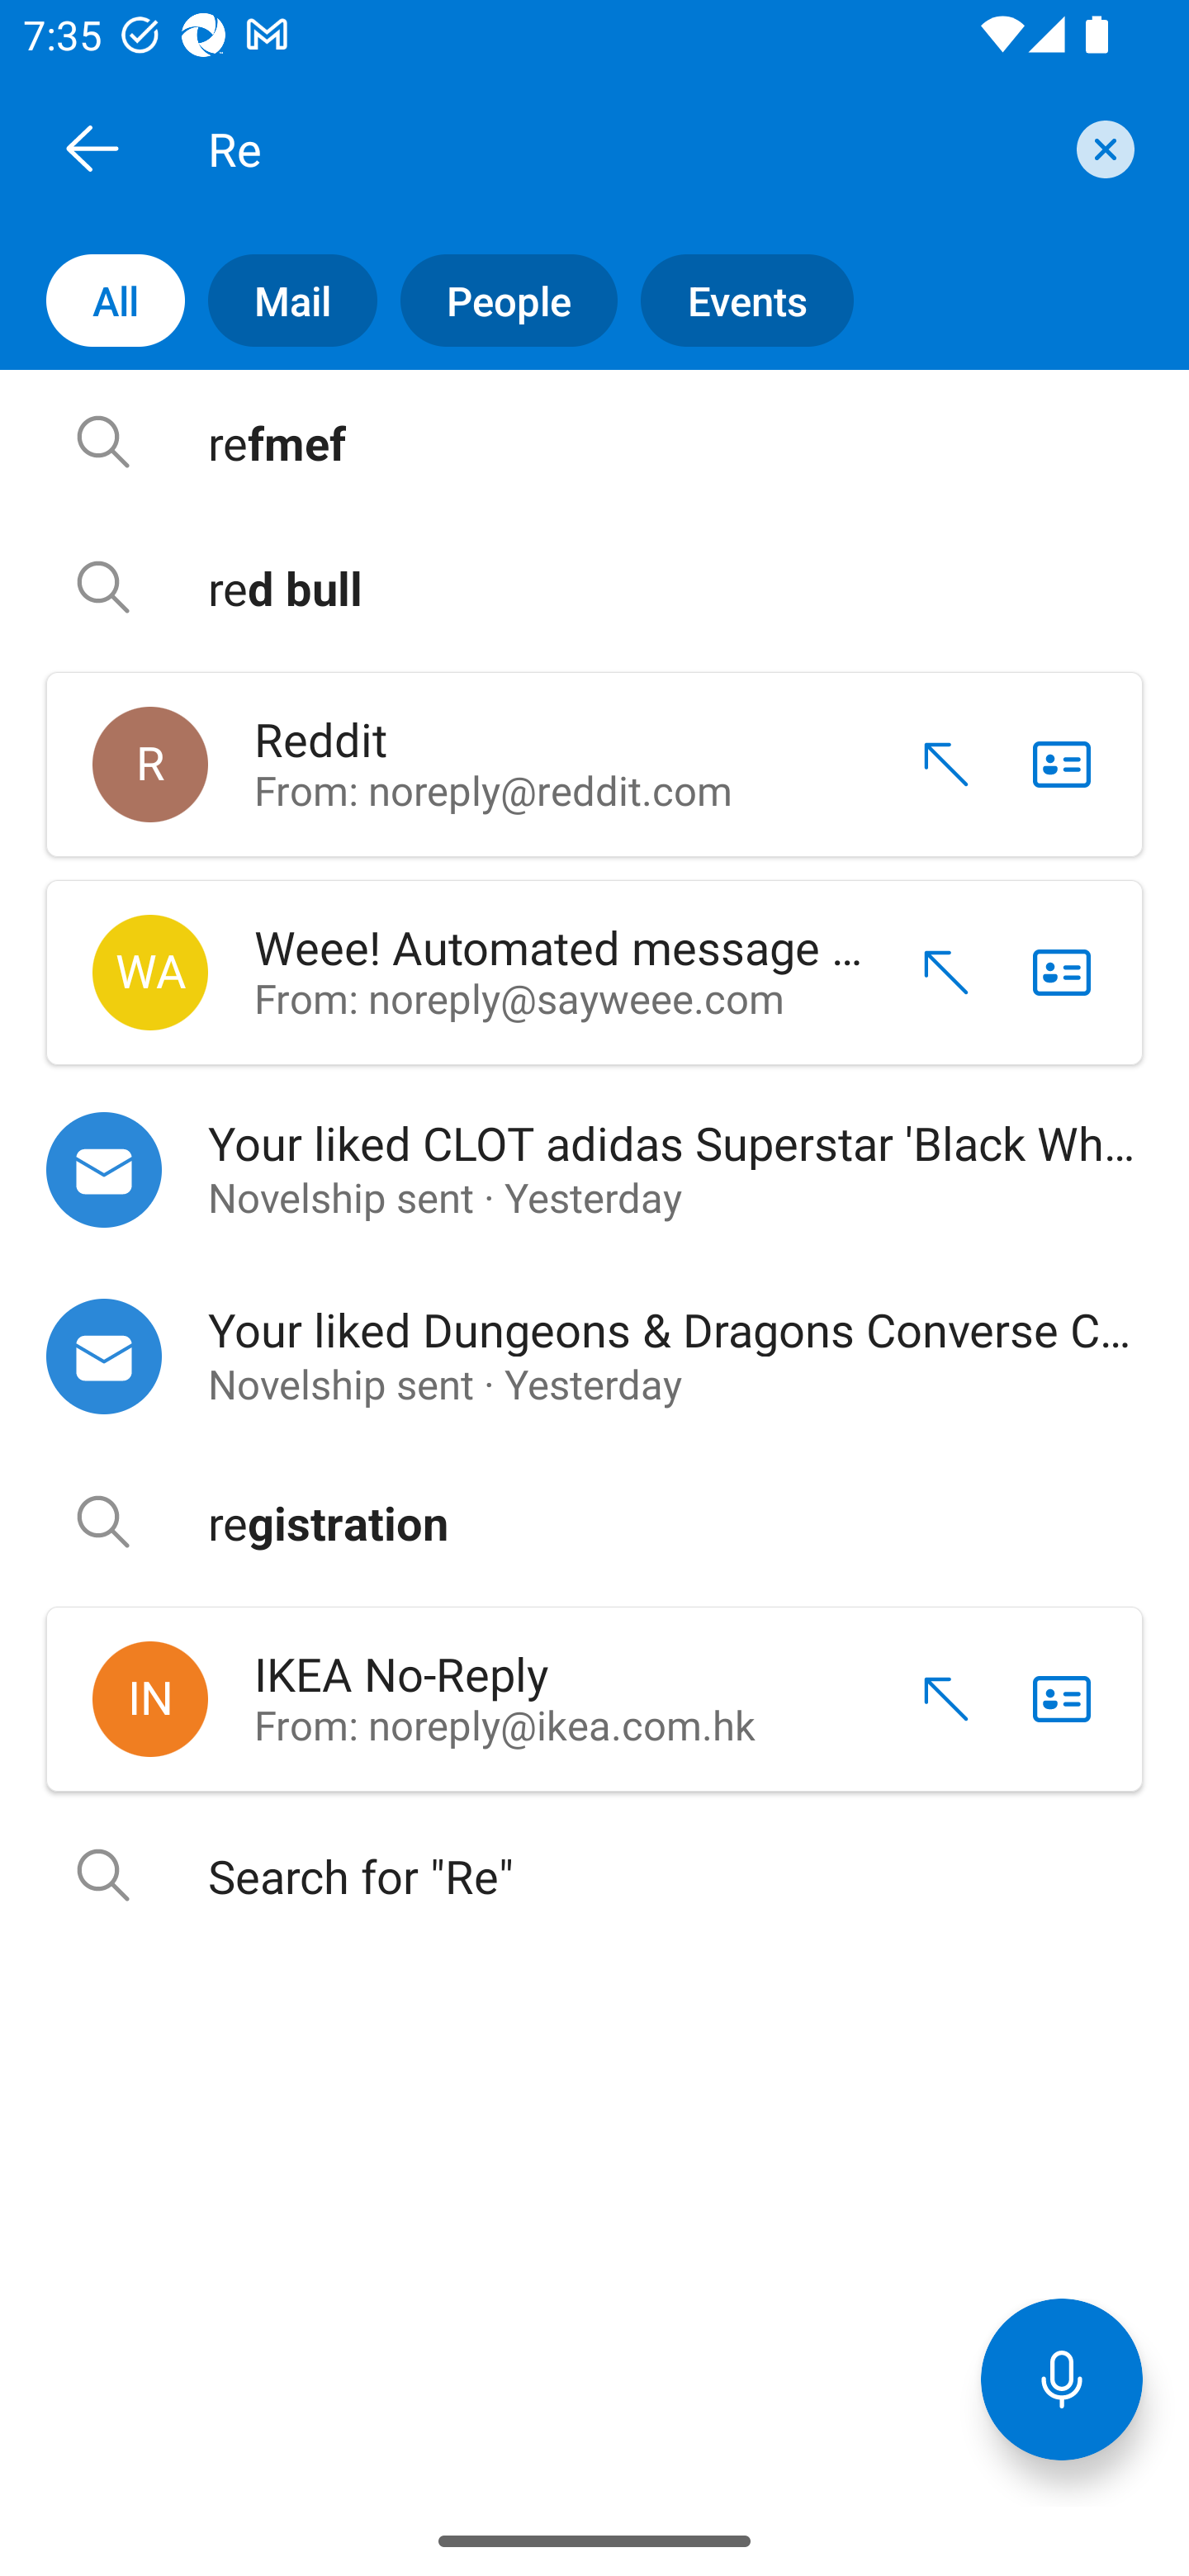 Image resolution: width=1189 pixels, height=2576 pixels. Describe the element at coordinates (935, 1699) in the screenshot. I see `Contact elevation` at that location.